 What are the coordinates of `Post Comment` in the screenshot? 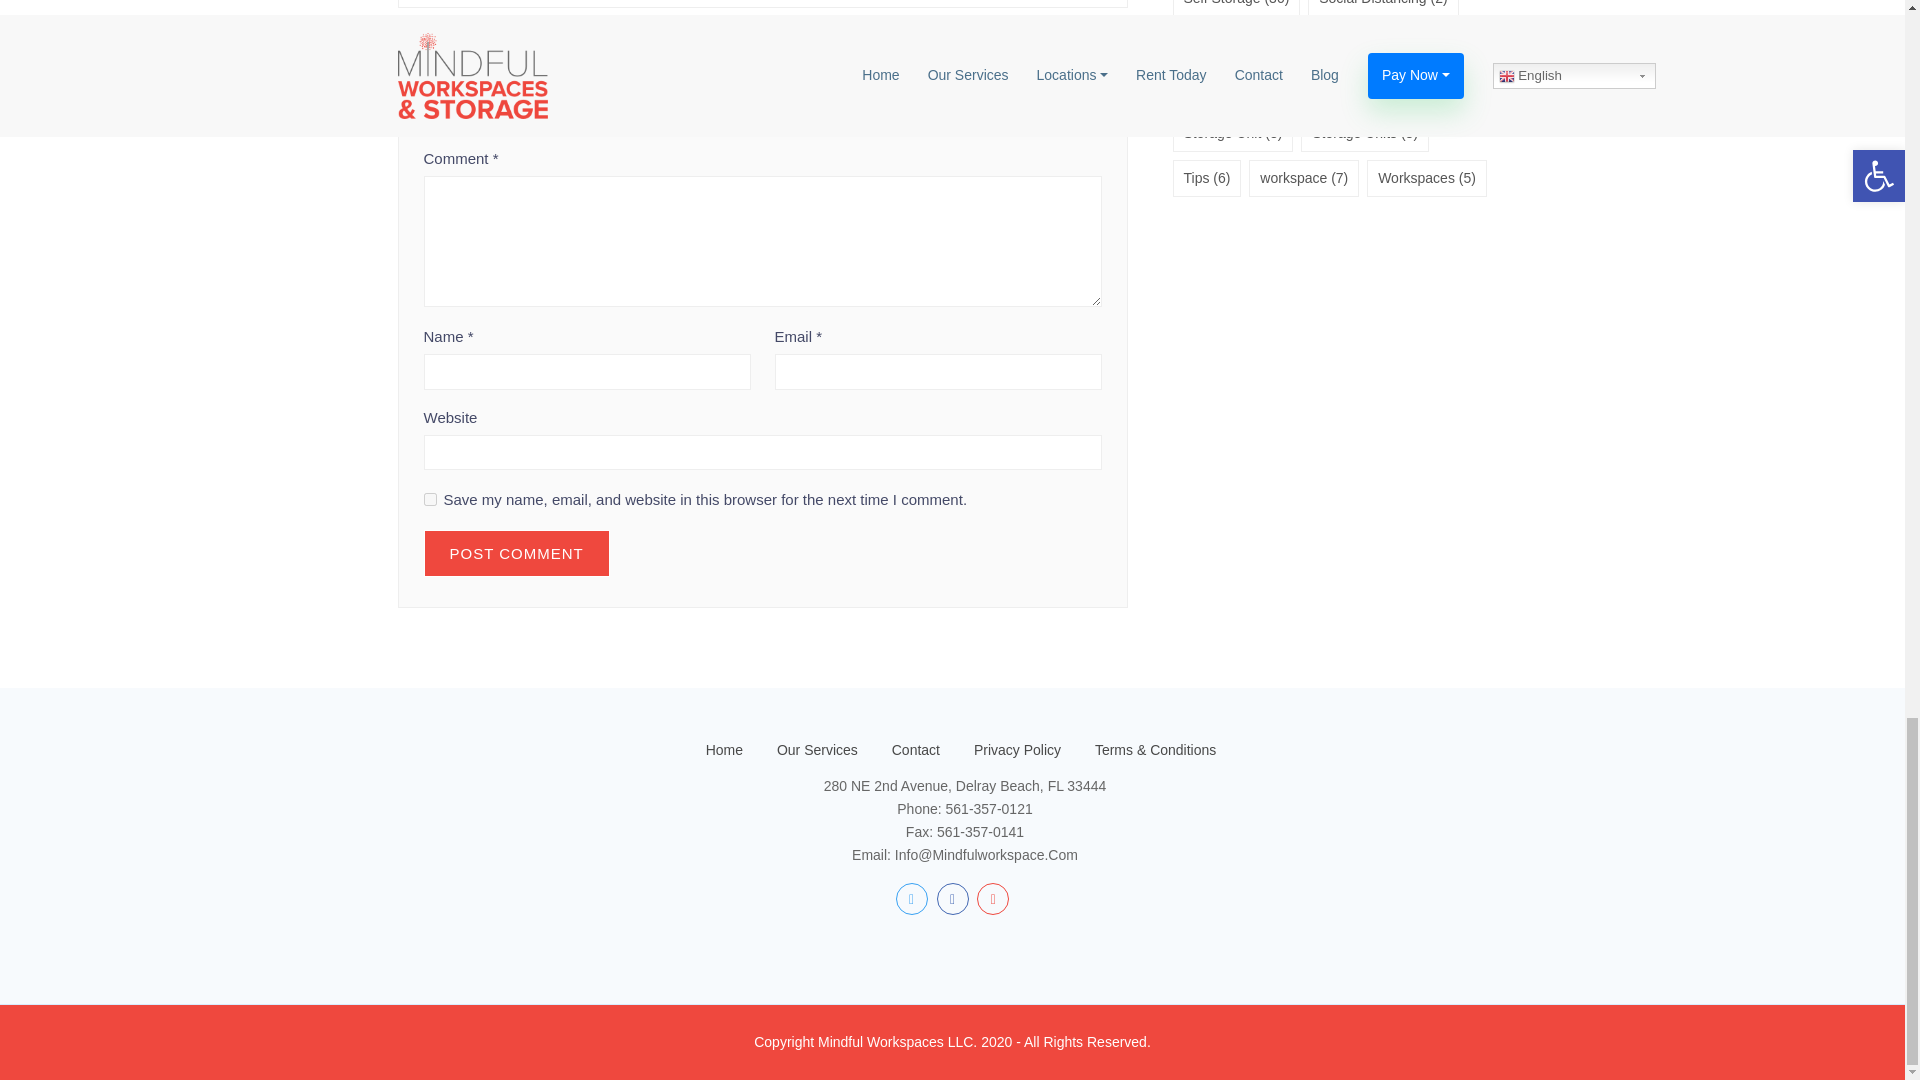 It's located at (517, 553).